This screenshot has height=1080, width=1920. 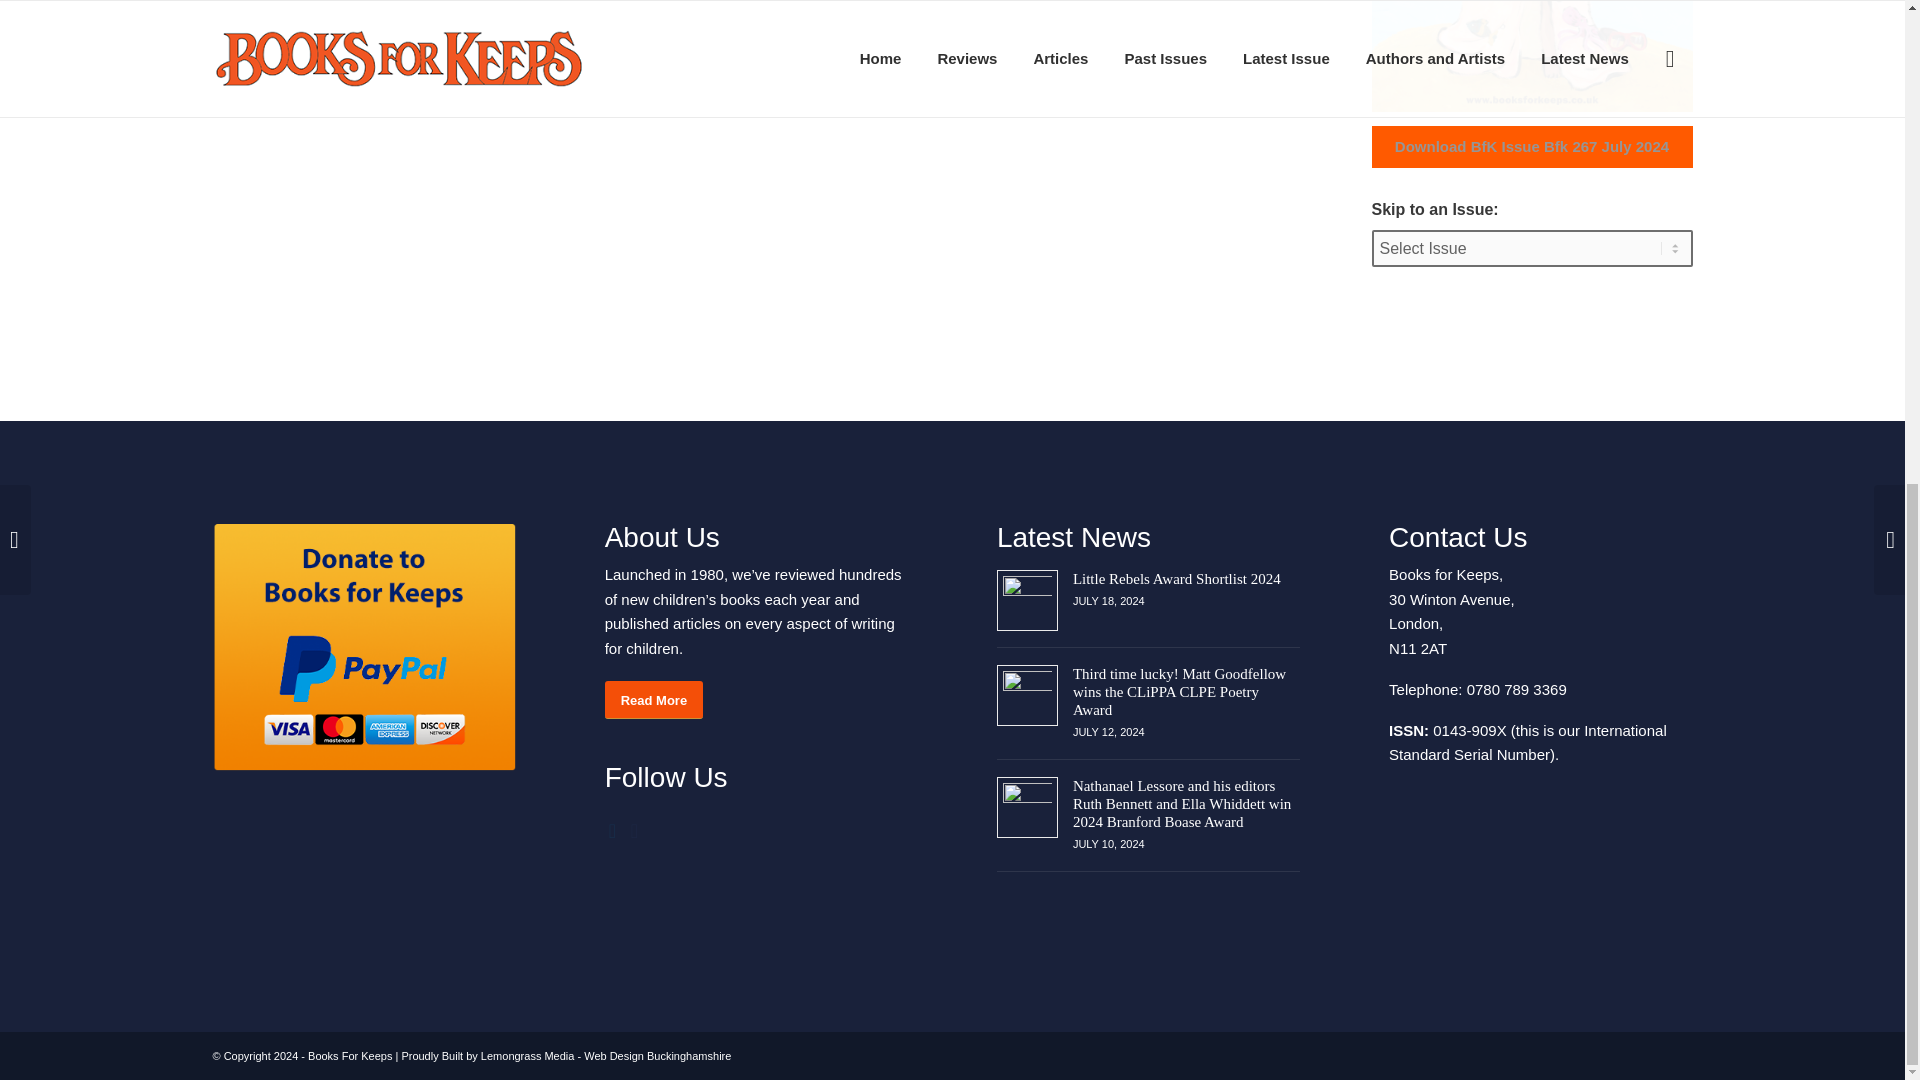 I want to click on Little Rebels Award Shortlist 2024, so click(x=1176, y=578).